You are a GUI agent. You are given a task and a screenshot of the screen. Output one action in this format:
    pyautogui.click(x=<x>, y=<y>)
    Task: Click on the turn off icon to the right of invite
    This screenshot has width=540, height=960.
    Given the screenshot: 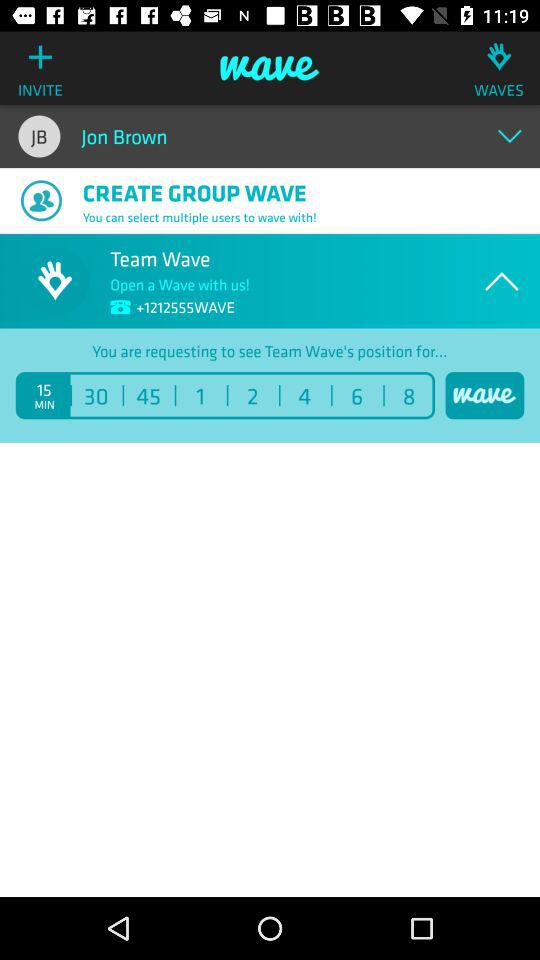 What is the action you would take?
    pyautogui.click(x=270, y=68)
    